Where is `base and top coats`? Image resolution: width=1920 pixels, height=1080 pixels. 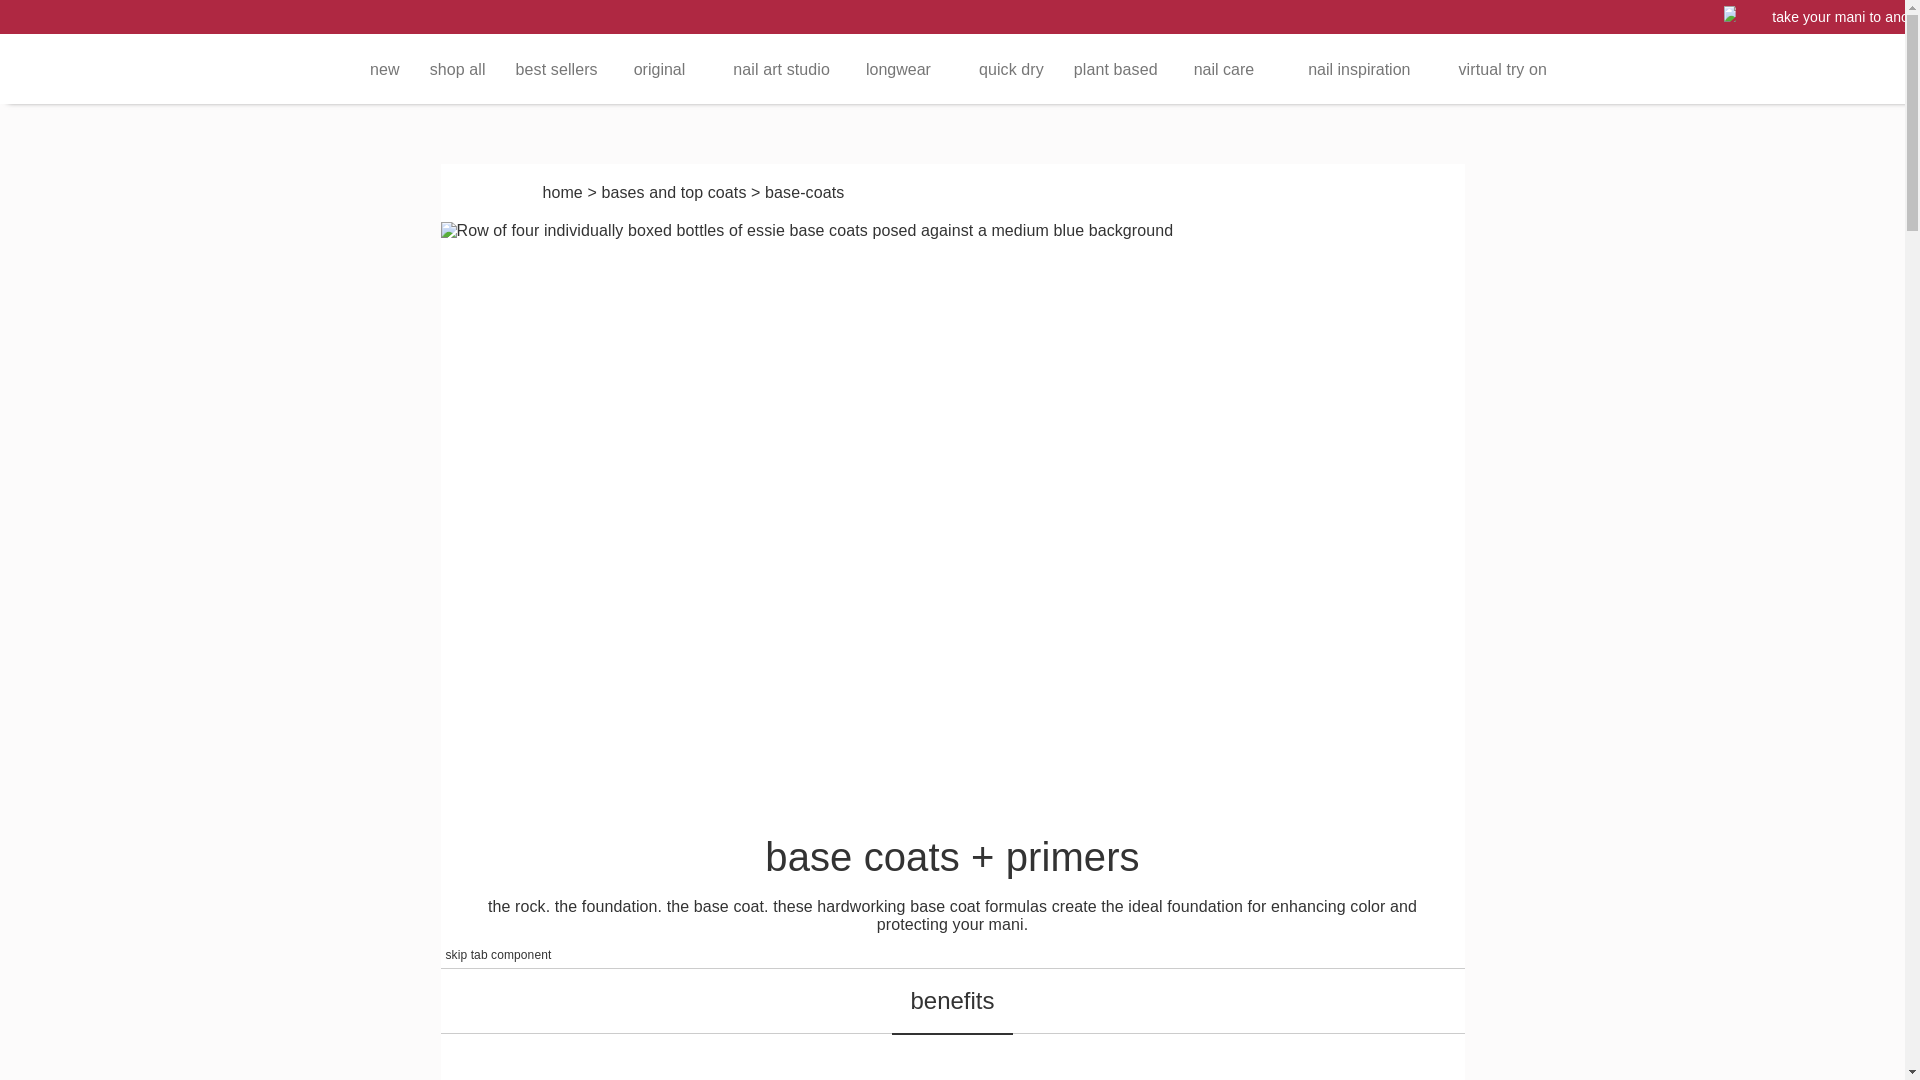
base and top coats is located at coordinates (673, 192).